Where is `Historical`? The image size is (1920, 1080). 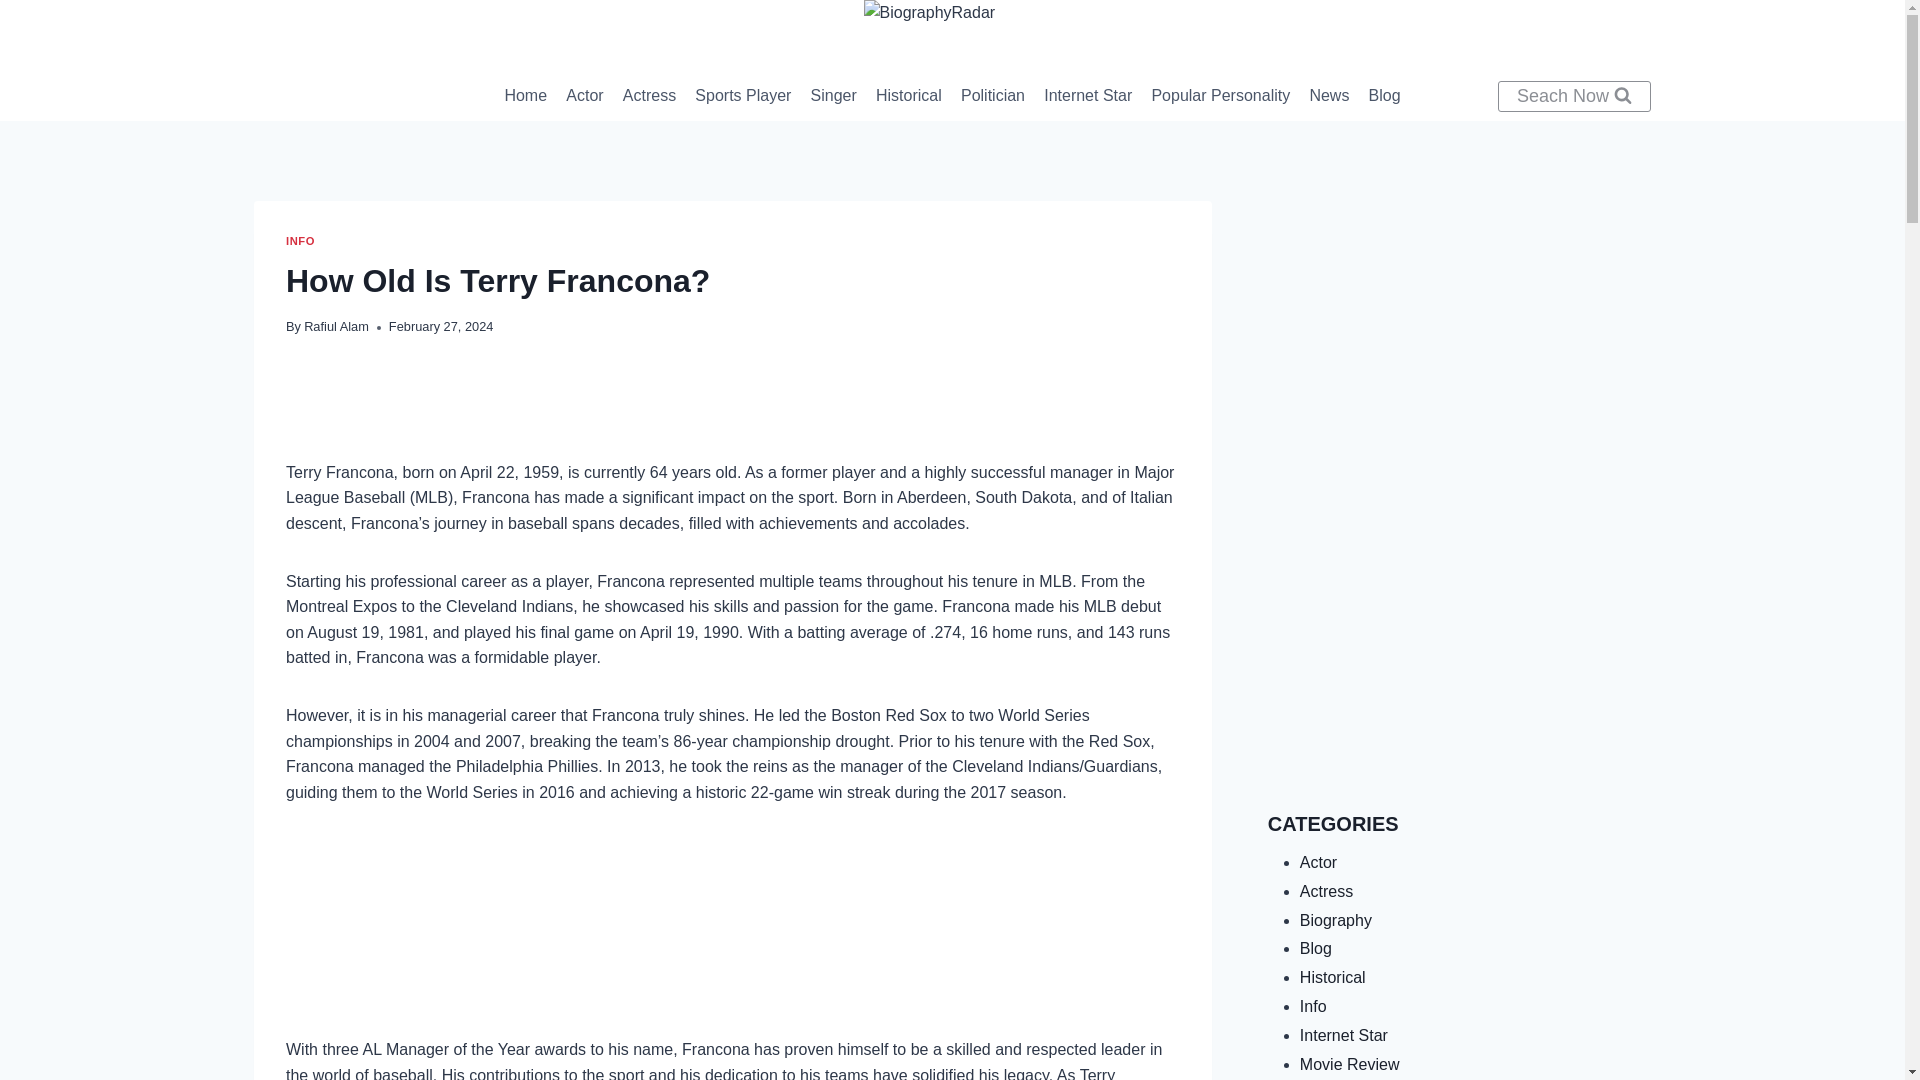
Historical is located at coordinates (908, 96).